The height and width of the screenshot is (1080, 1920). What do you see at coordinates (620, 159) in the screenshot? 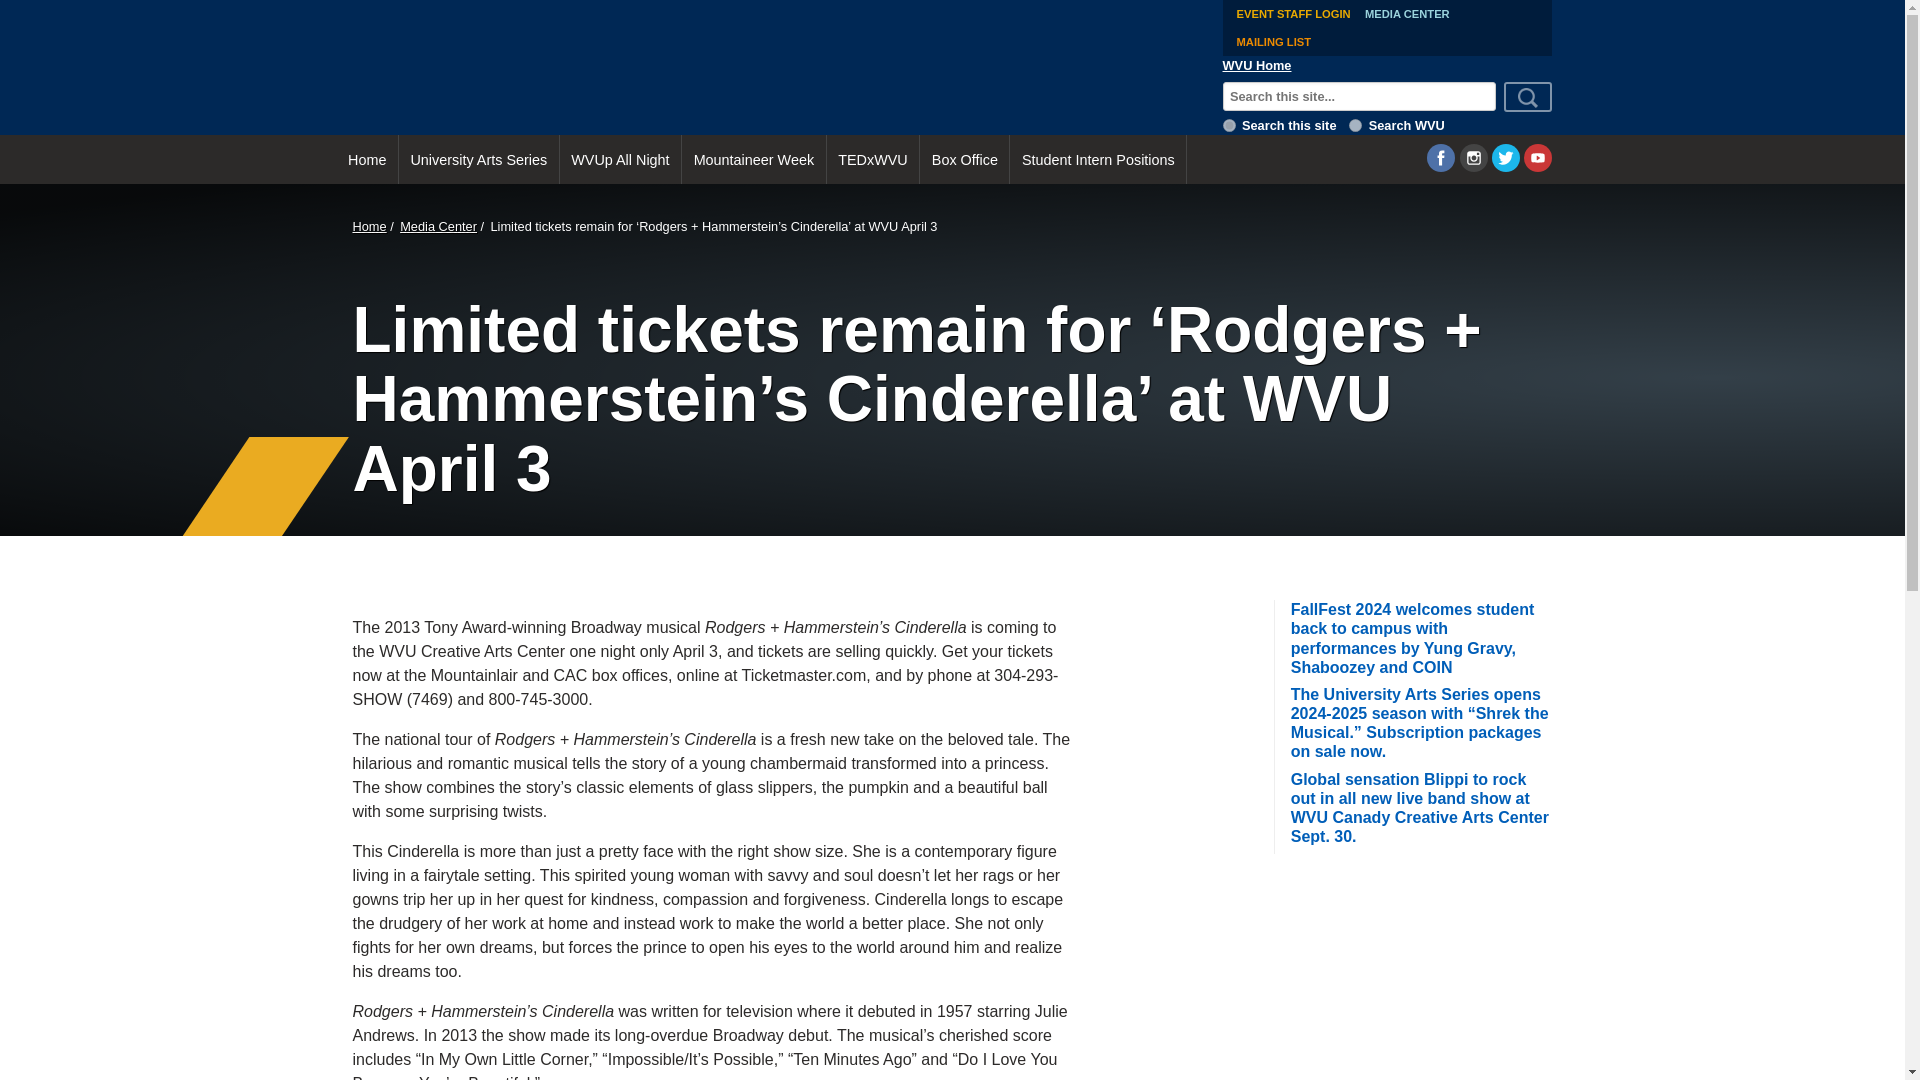
I see `WVUp All Night` at bounding box center [620, 159].